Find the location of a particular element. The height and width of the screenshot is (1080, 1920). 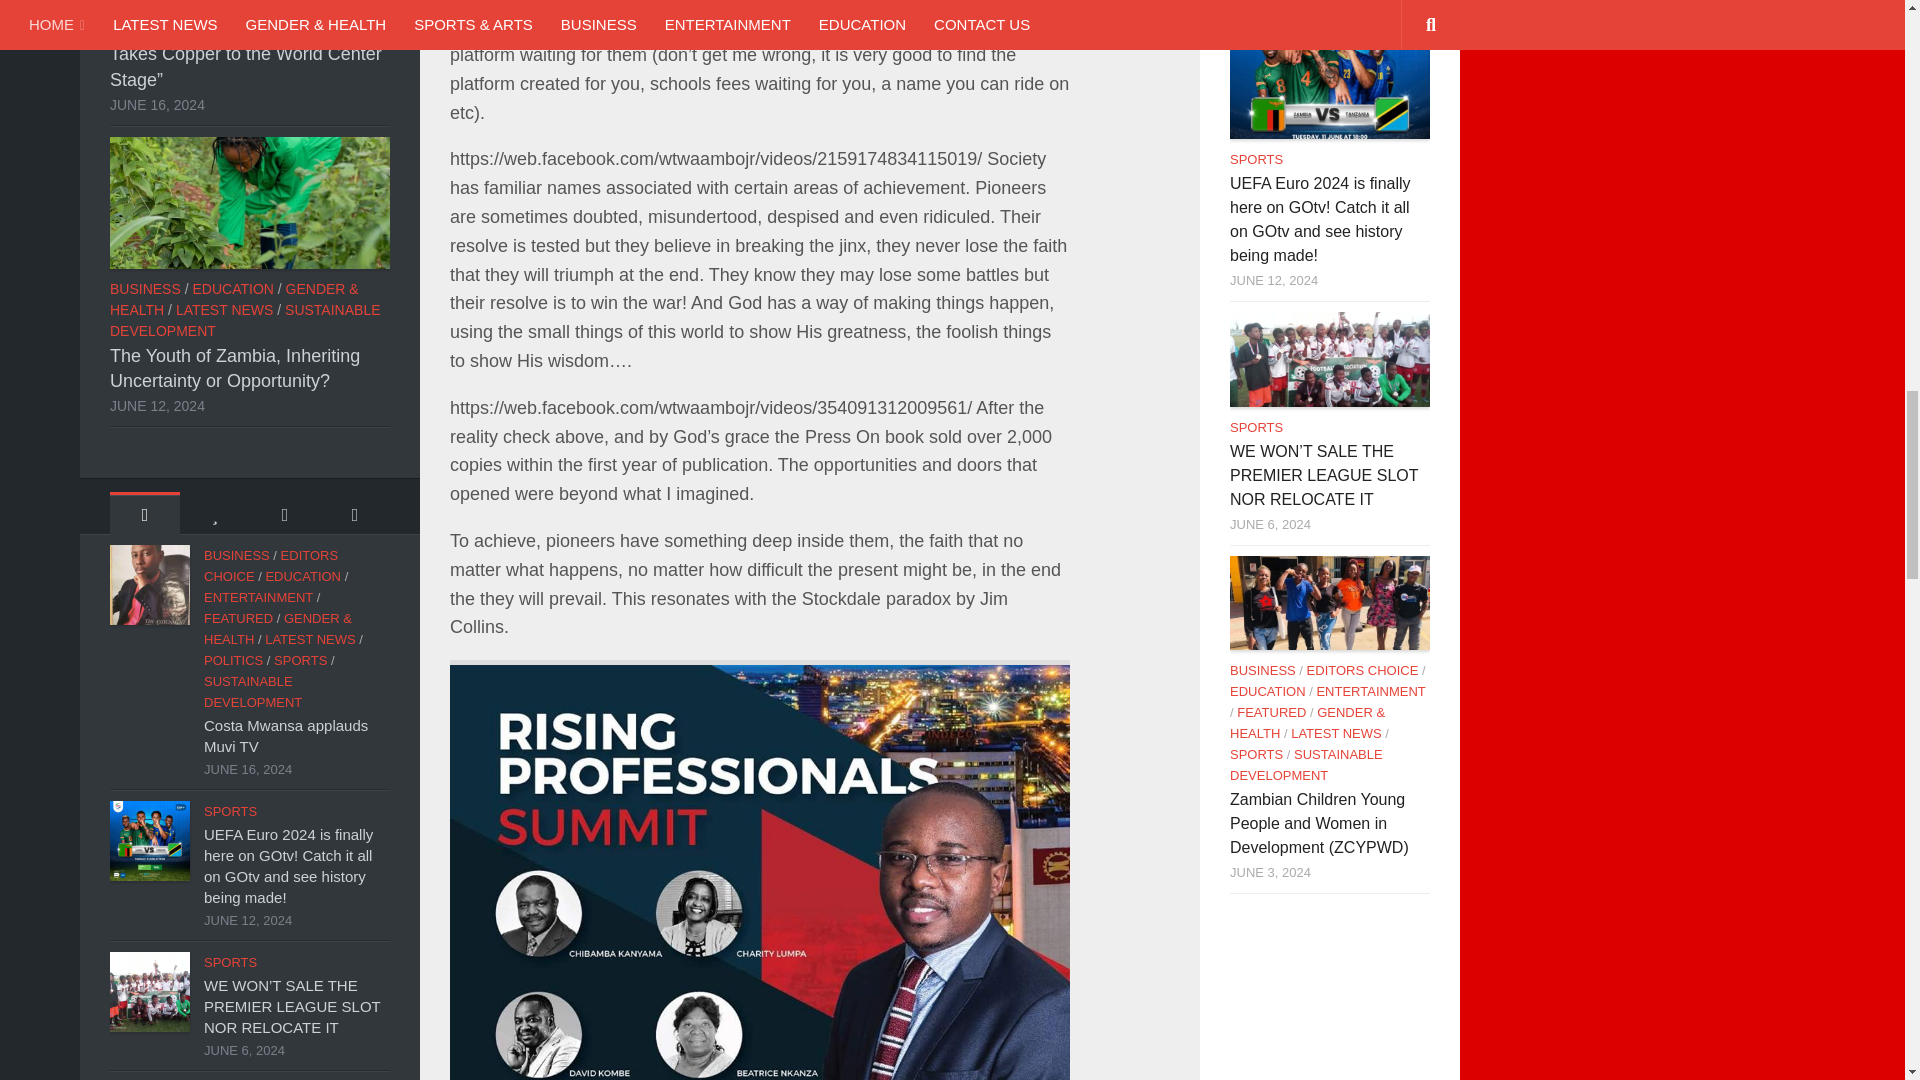

Tags is located at coordinates (354, 513).